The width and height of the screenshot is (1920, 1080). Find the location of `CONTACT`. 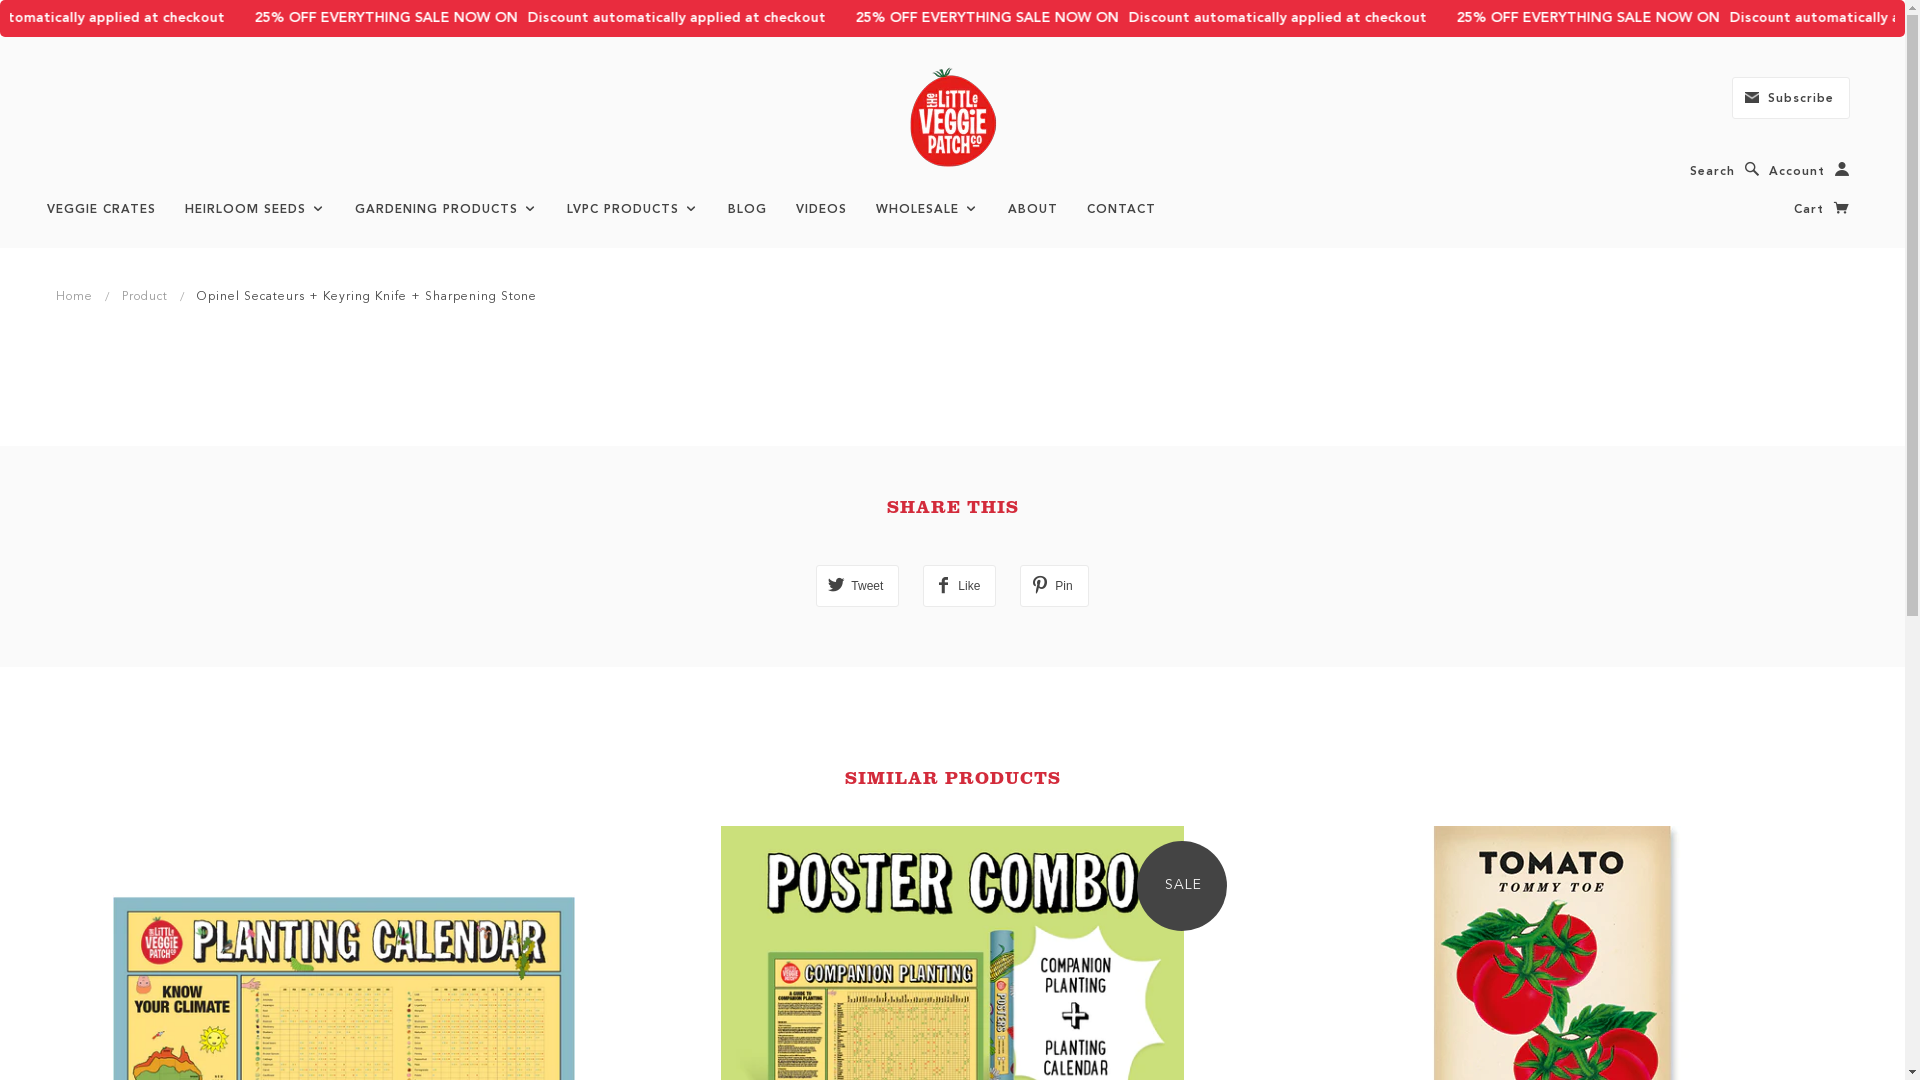

CONTACT is located at coordinates (1122, 209).